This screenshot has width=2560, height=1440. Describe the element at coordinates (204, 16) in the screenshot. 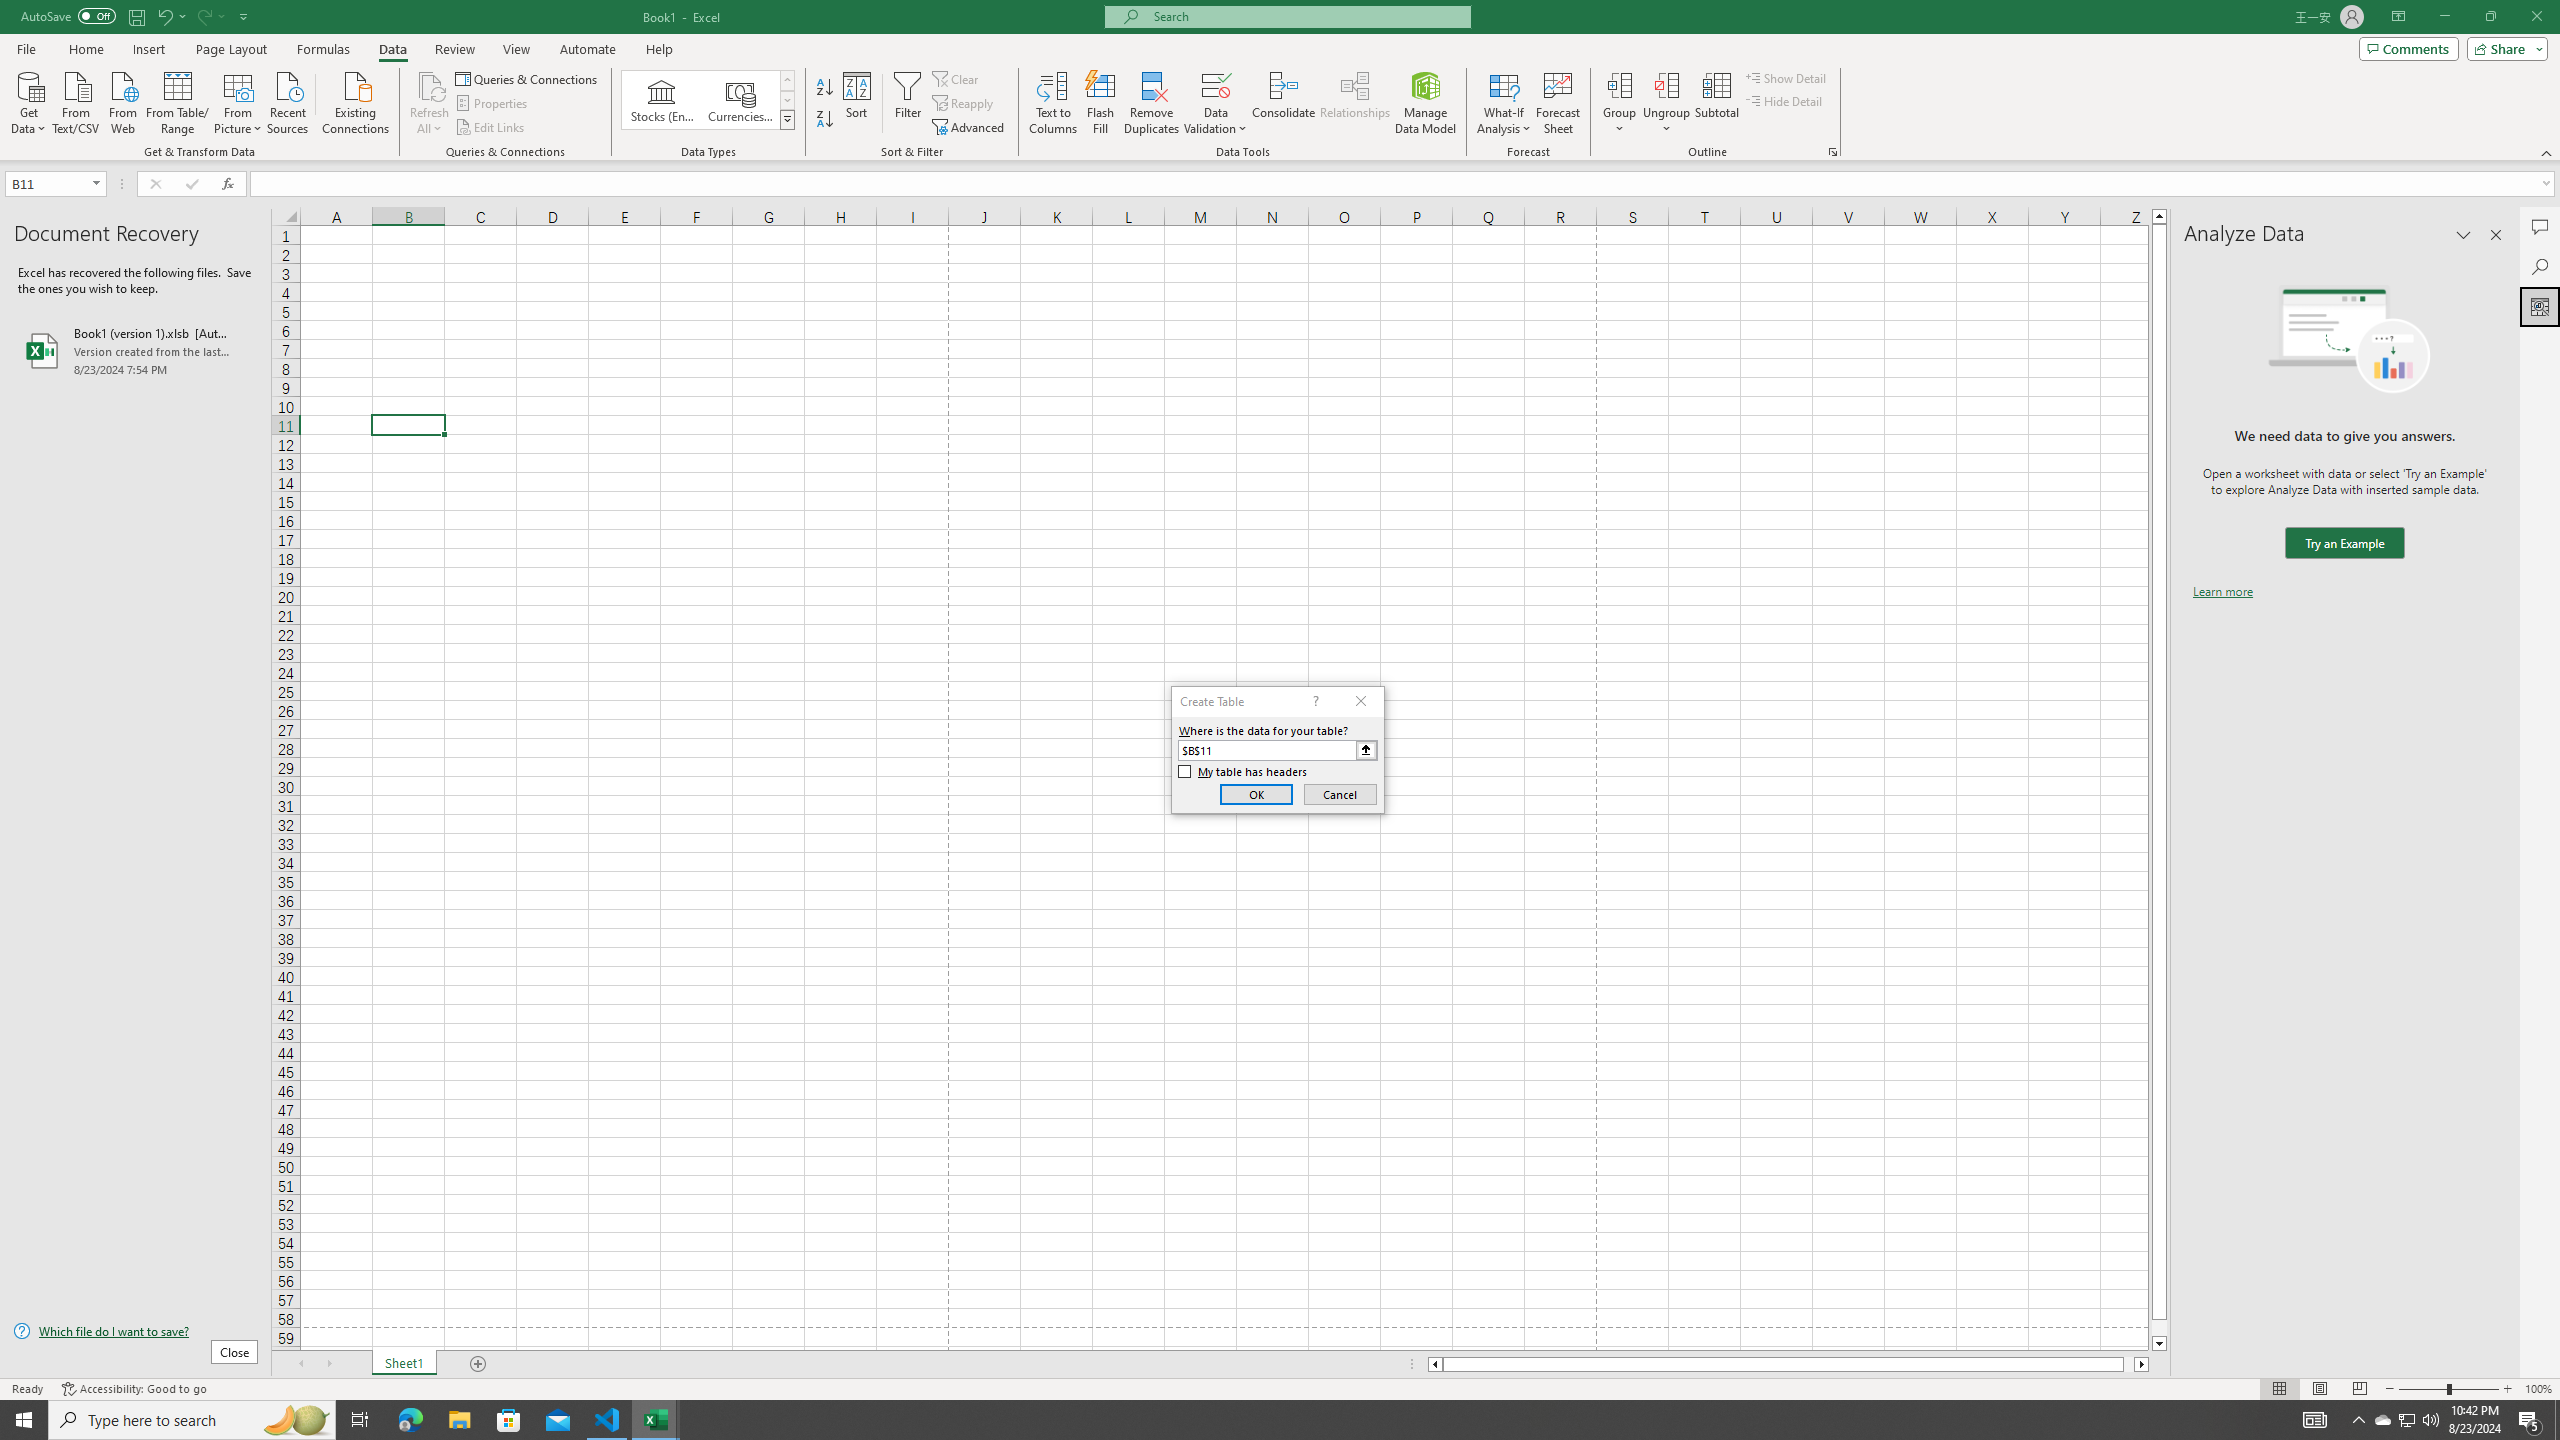

I see `Redo` at that location.